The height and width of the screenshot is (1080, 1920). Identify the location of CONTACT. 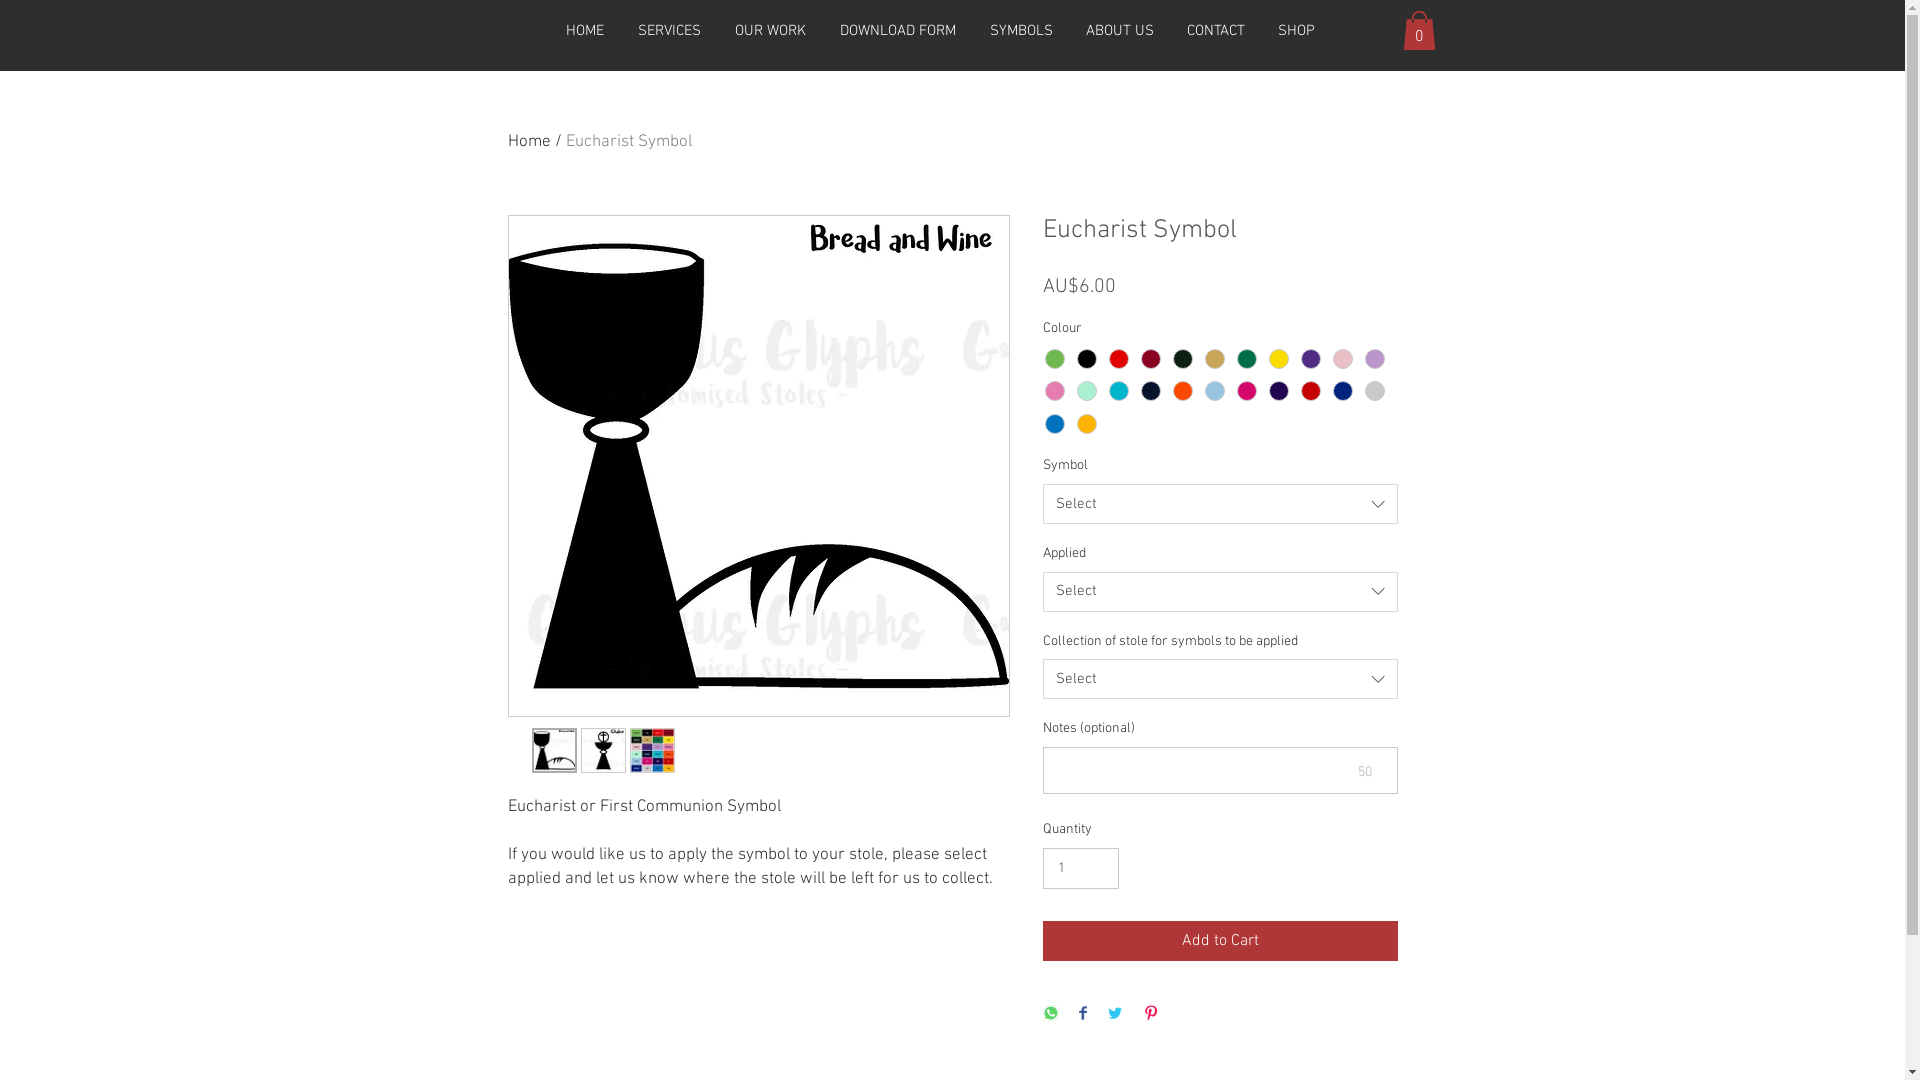
(1216, 31).